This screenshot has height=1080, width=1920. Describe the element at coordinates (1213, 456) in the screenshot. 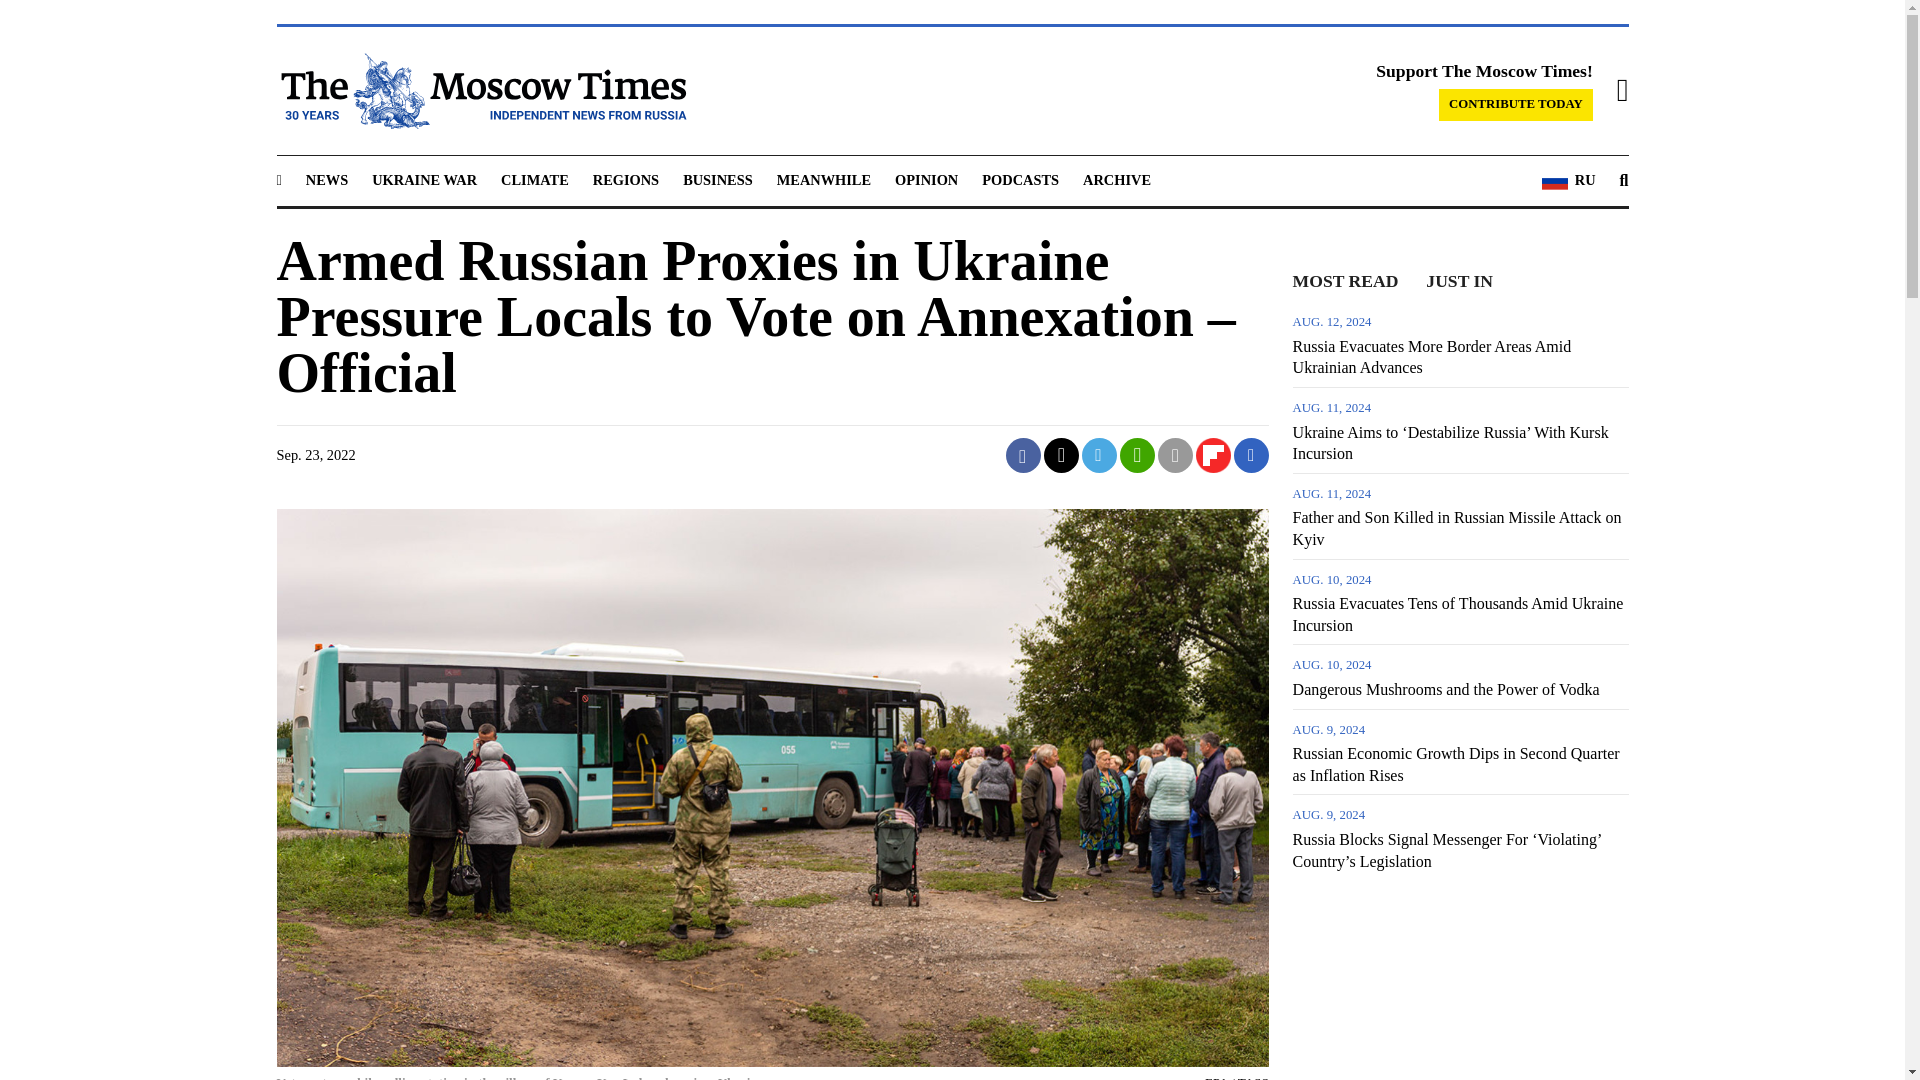

I see `Share on Flipboard` at that location.